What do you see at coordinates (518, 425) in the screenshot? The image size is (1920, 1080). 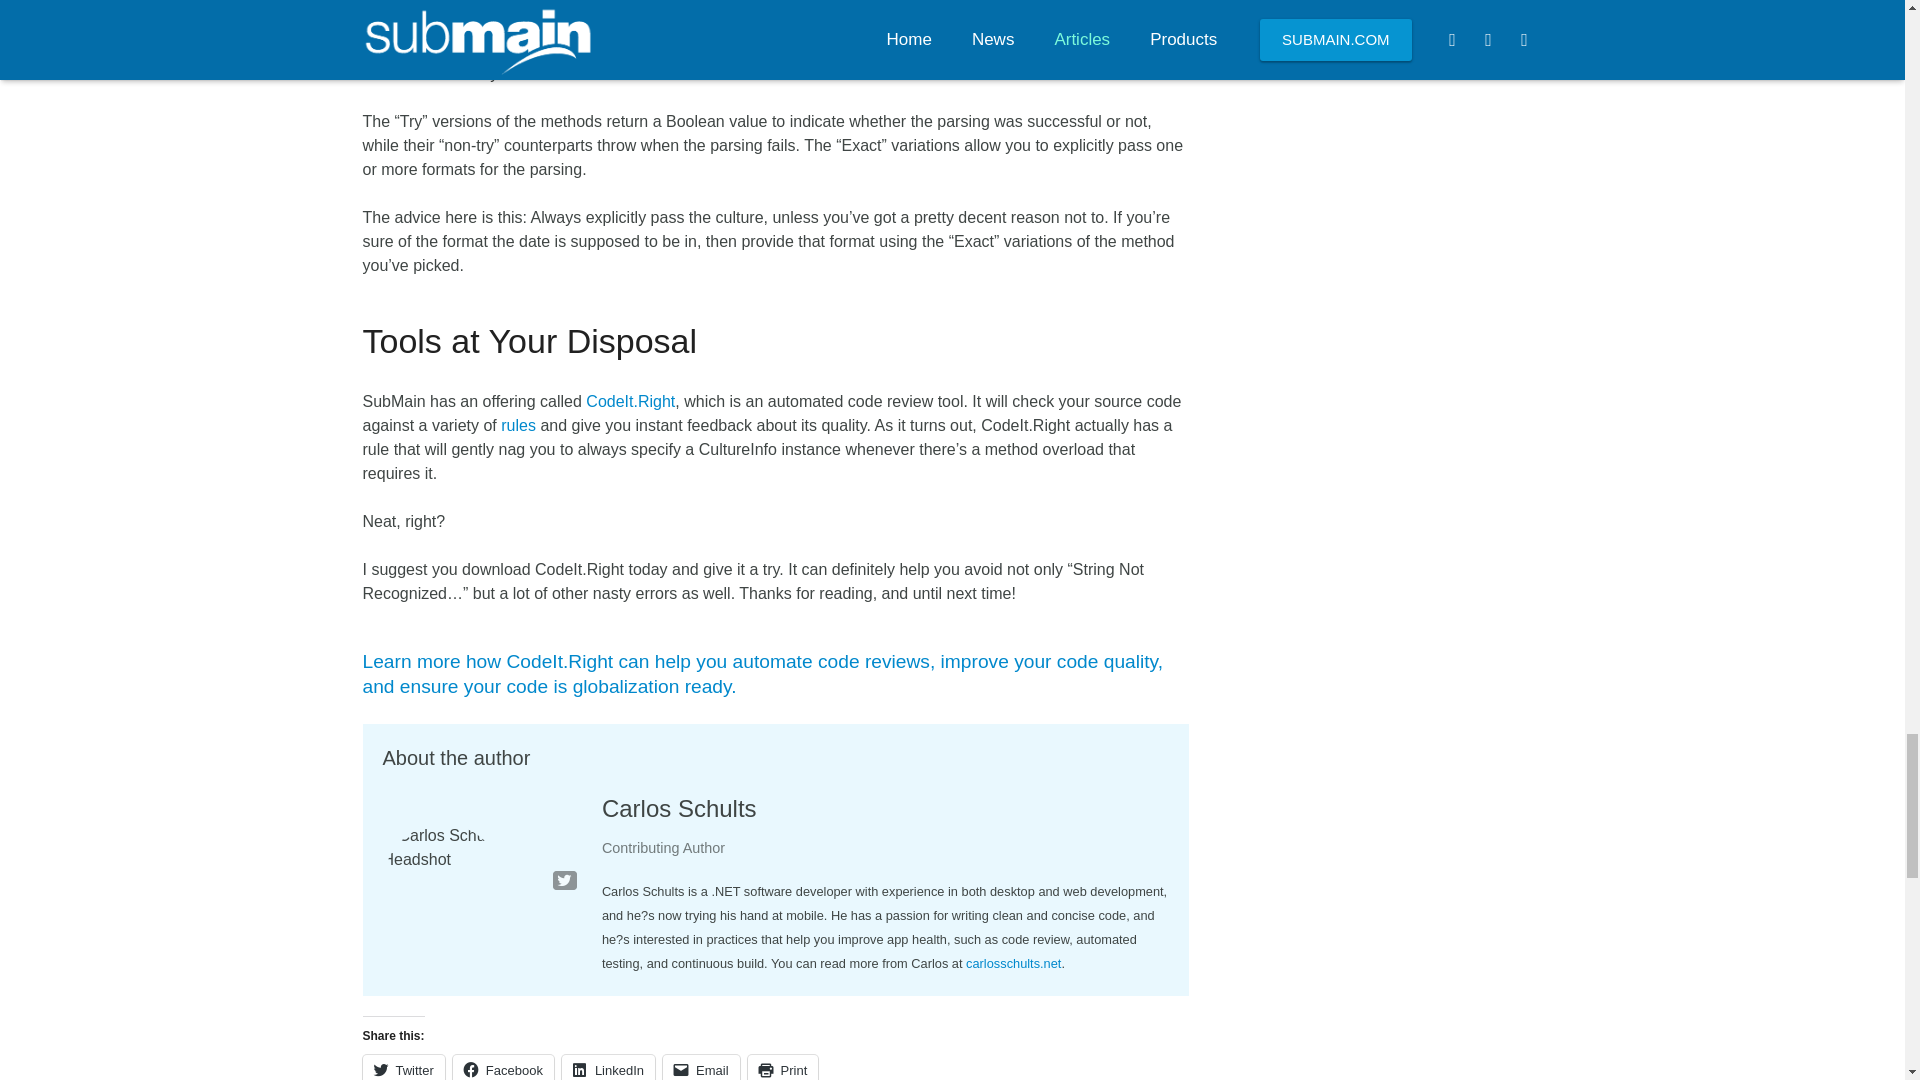 I see `rules` at bounding box center [518, 425].